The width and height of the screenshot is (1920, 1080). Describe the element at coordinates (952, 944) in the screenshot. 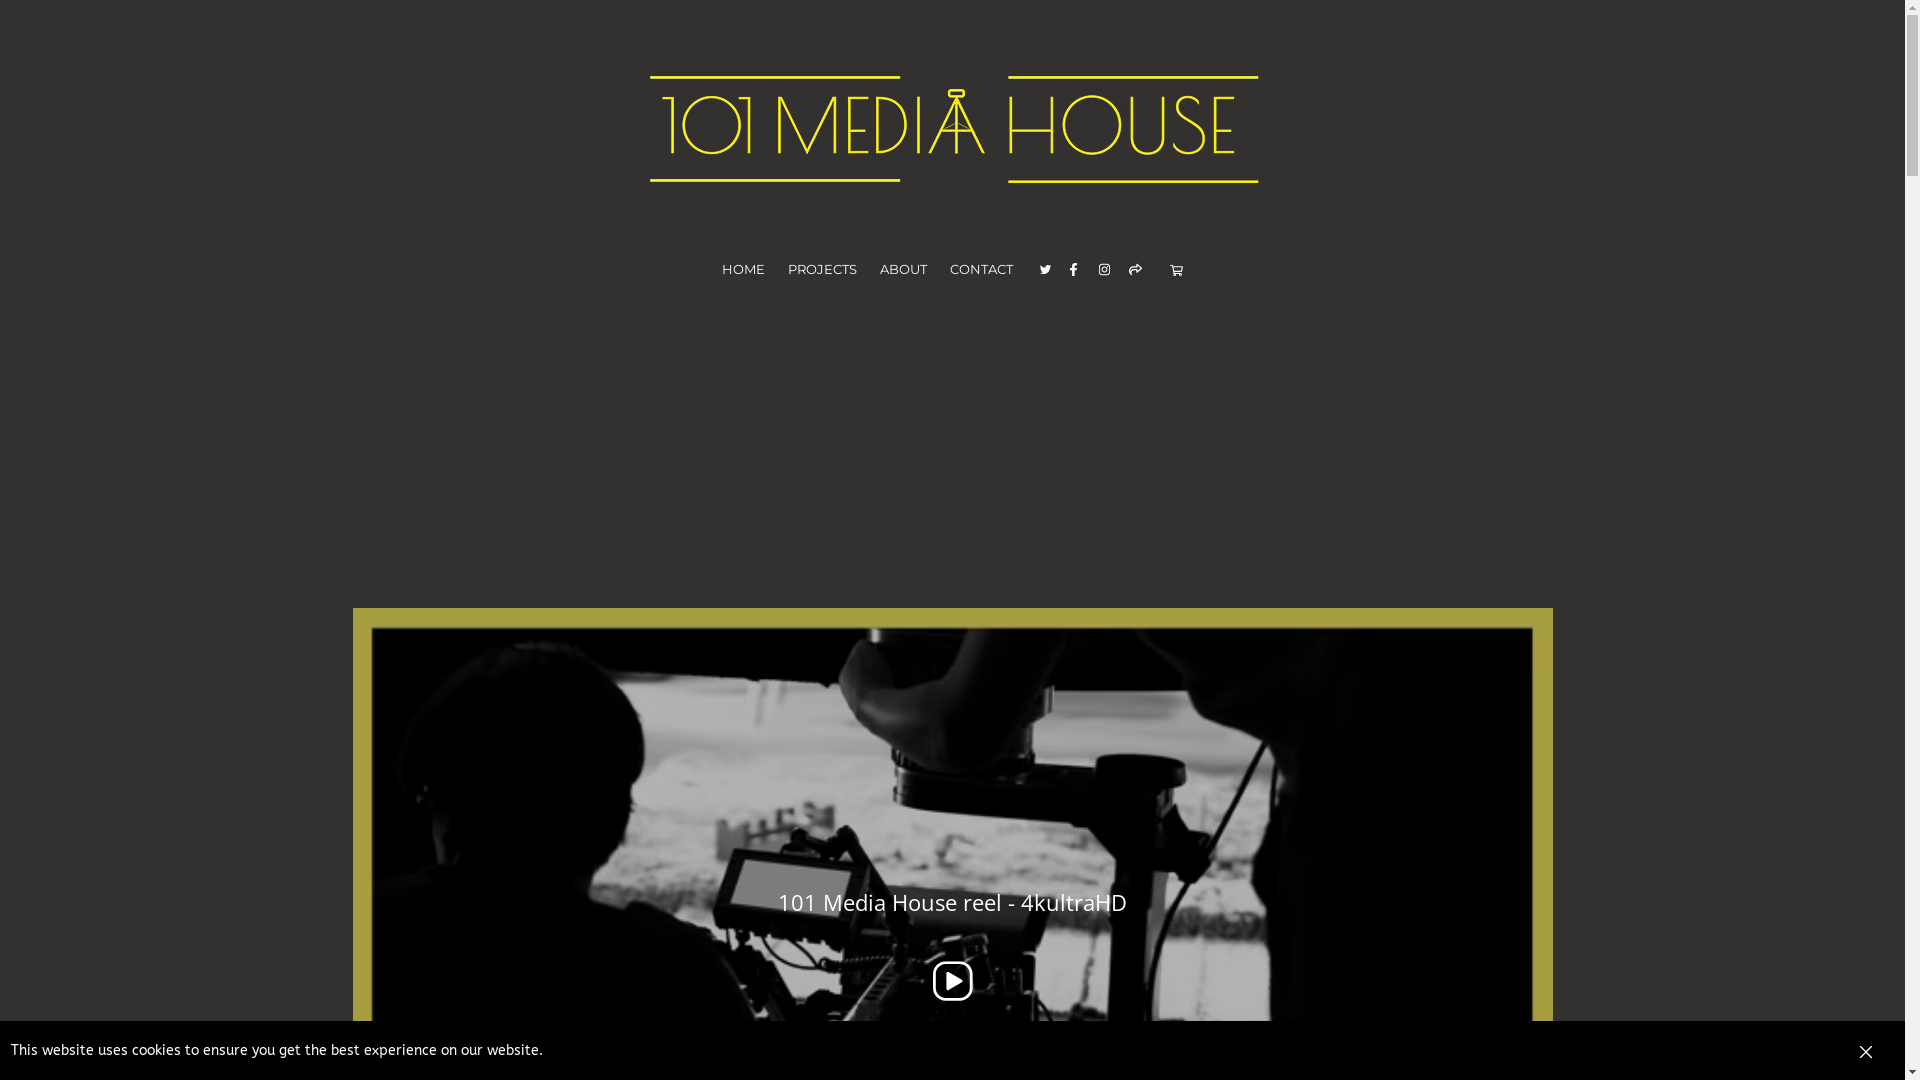

I see `101 Media House reel - 4kultraHD` at that location.